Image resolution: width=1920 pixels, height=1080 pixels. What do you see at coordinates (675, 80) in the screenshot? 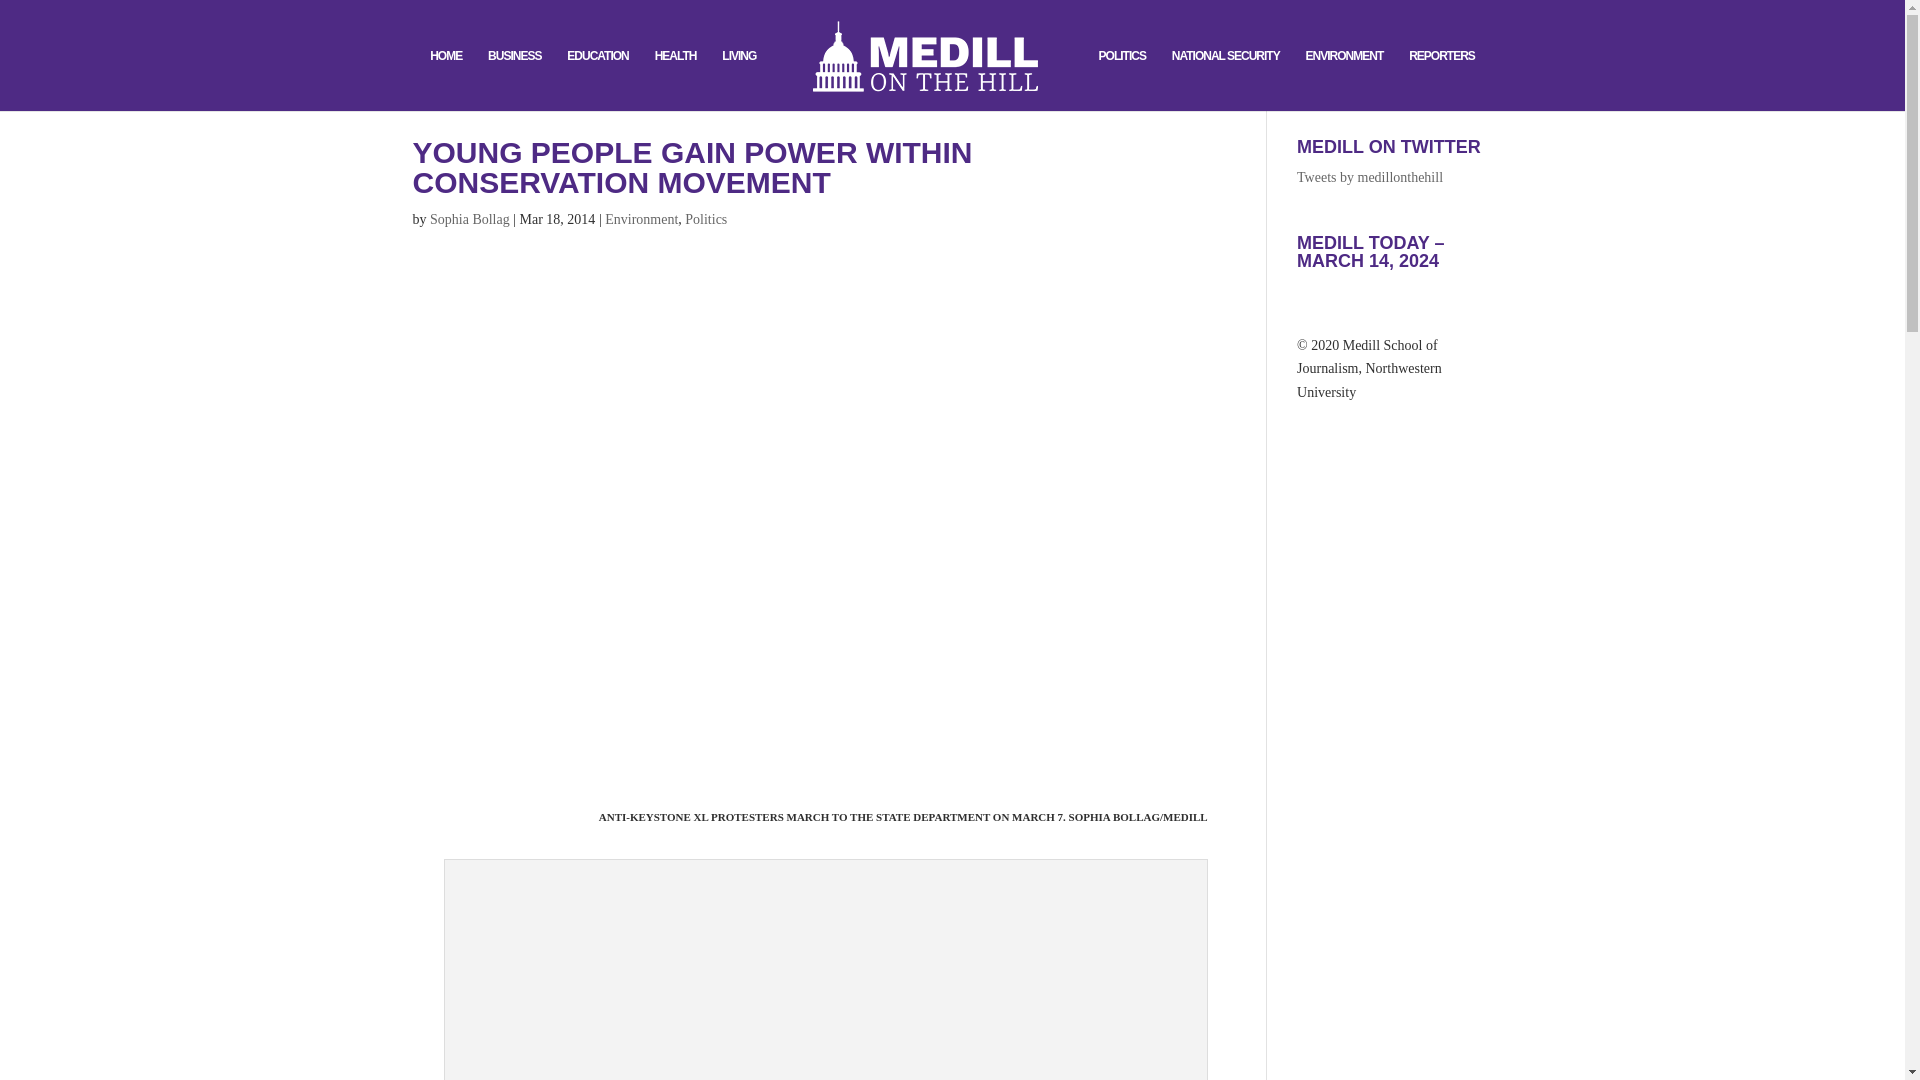
I see `HEALTH` at bounding box center [675, 80].